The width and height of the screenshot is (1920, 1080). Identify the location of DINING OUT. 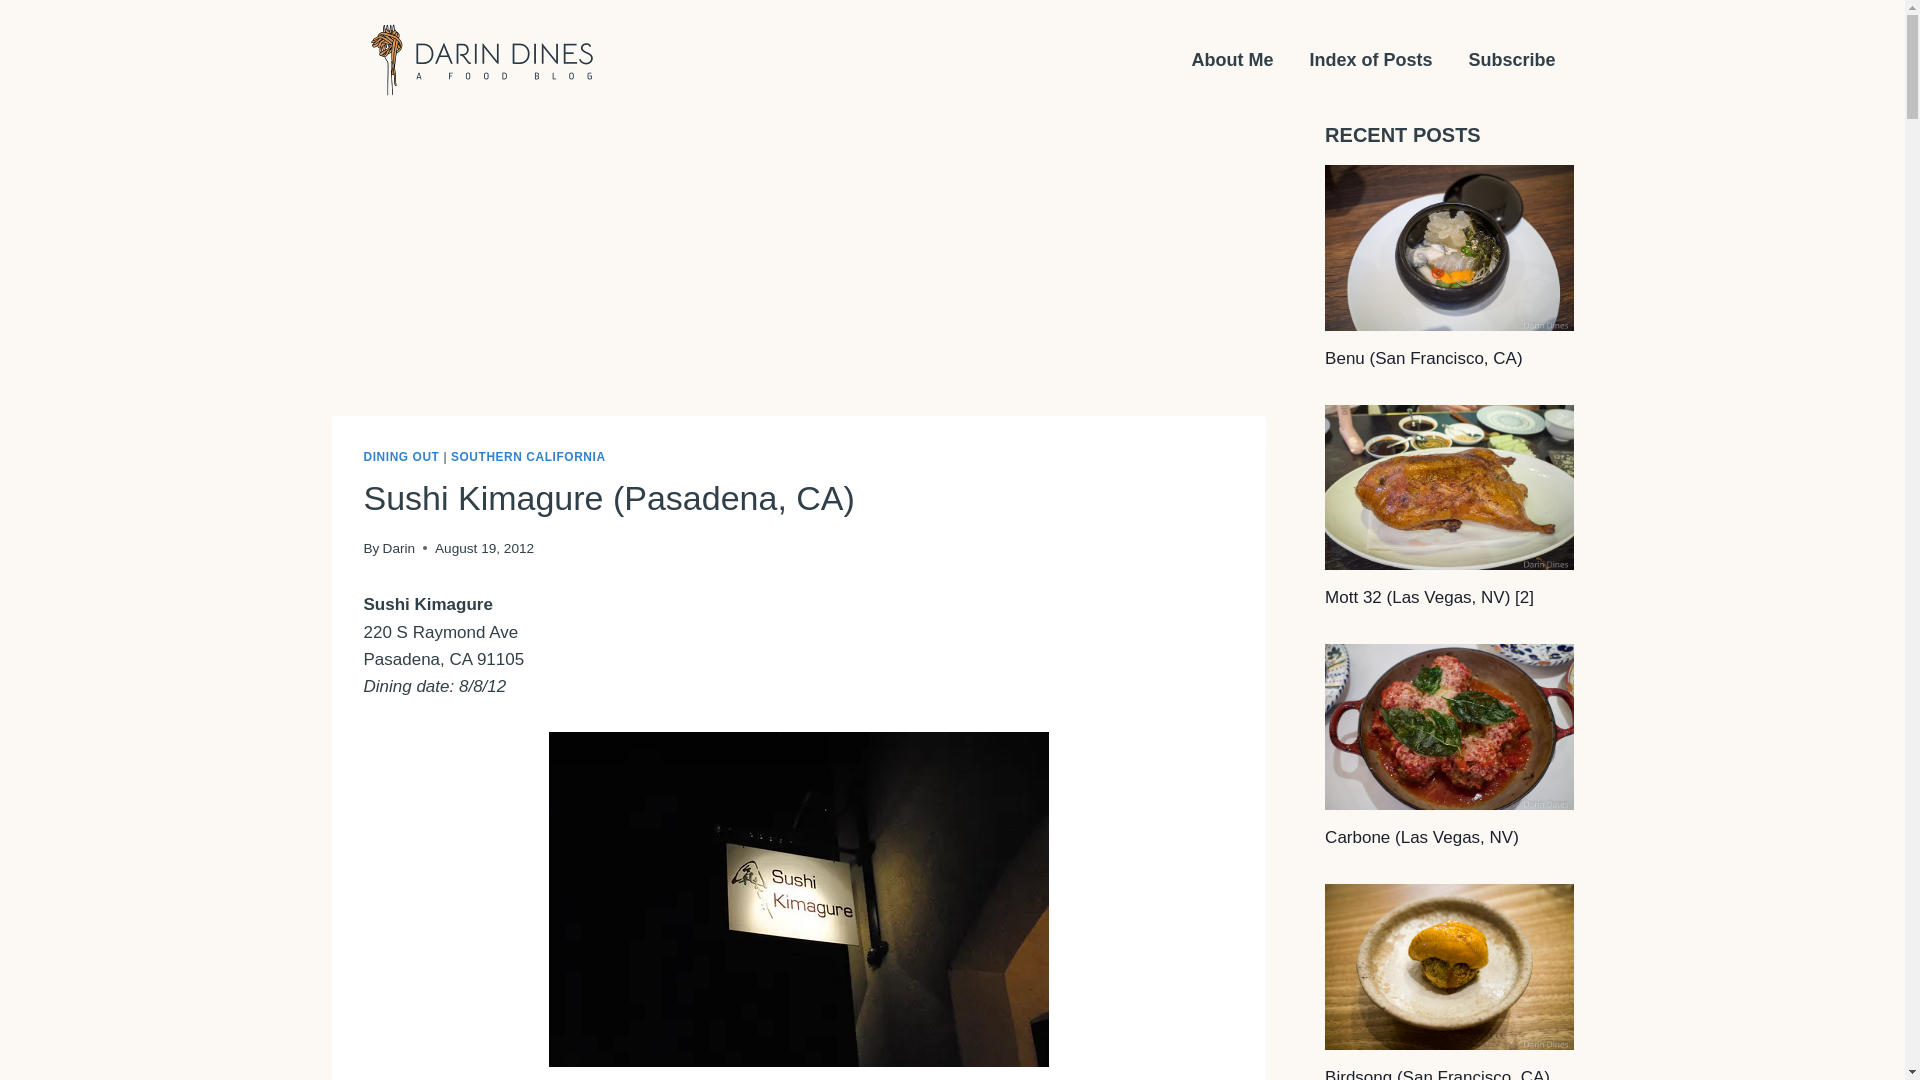
(402, 457).